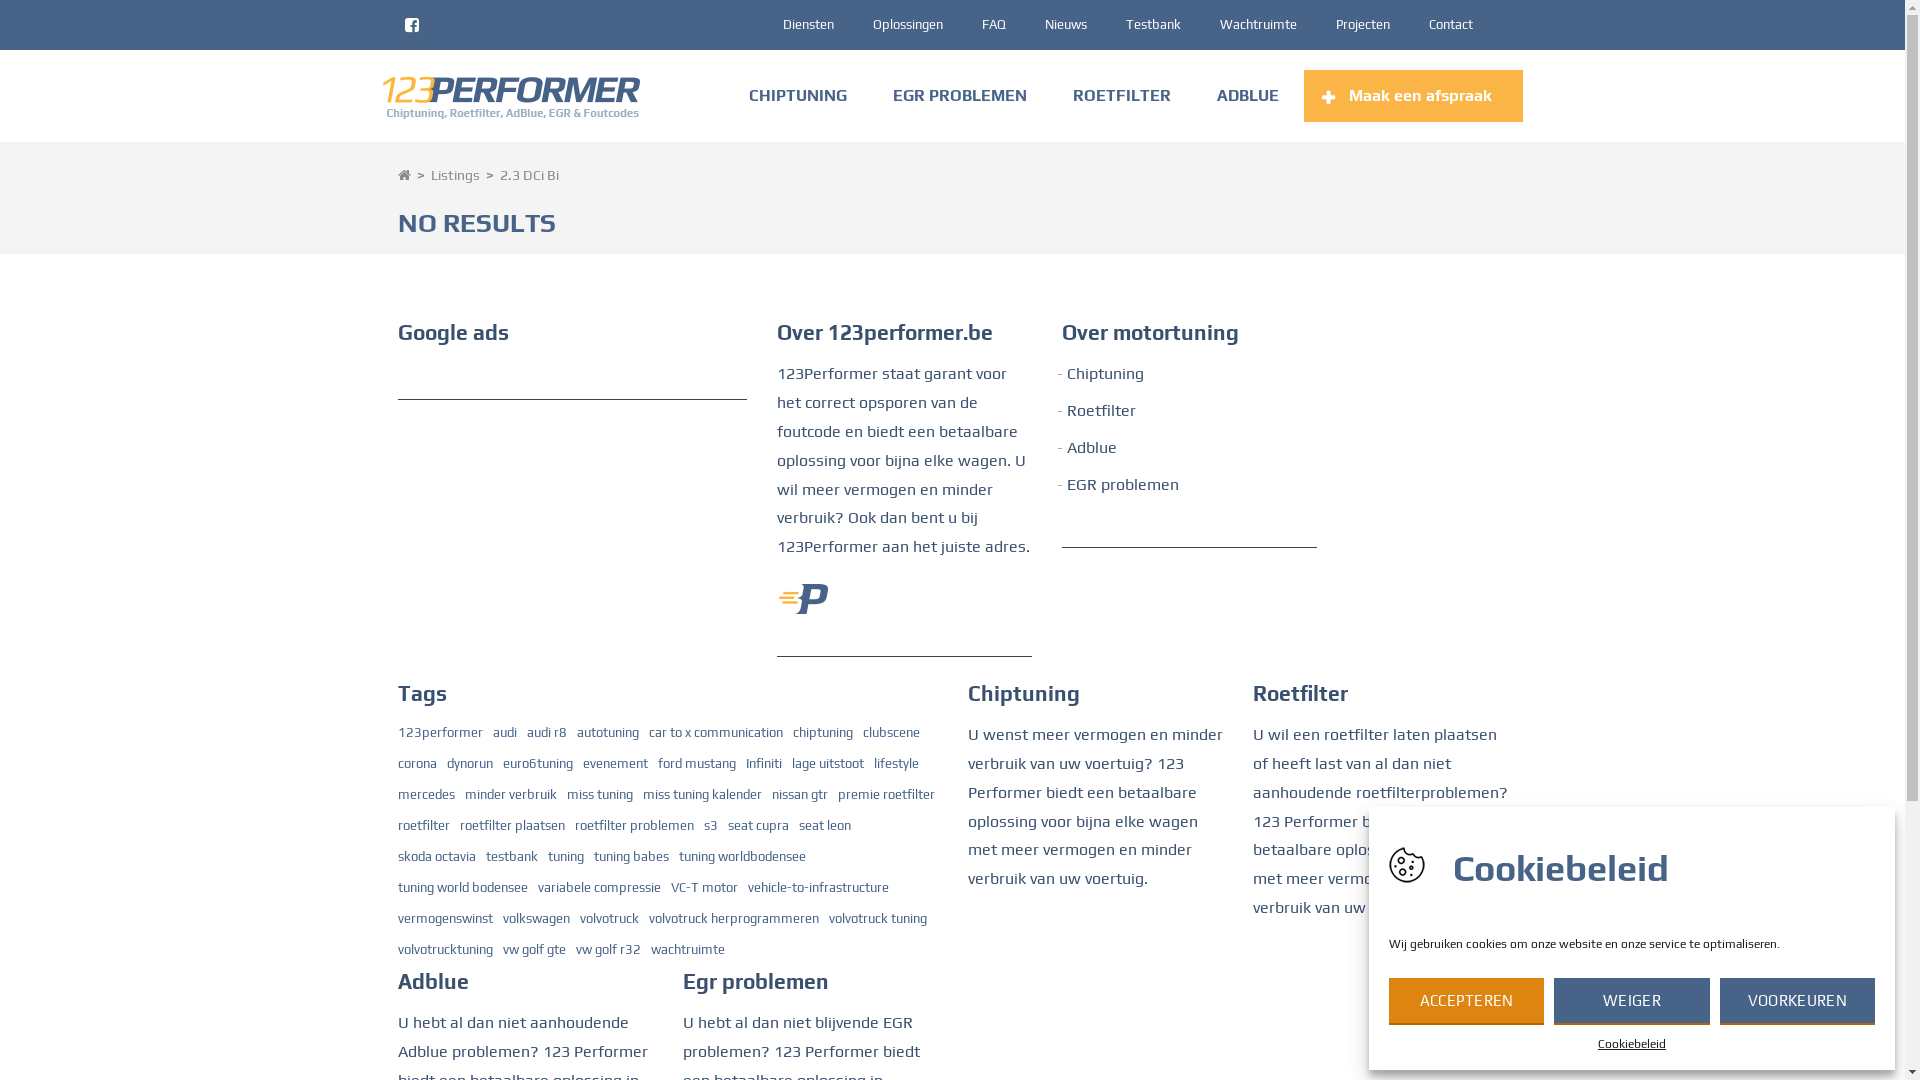 Image resolution: width=1920 pixels, height=1080 pixels. I want to click on roetfilter problemen, so click(634, 826).